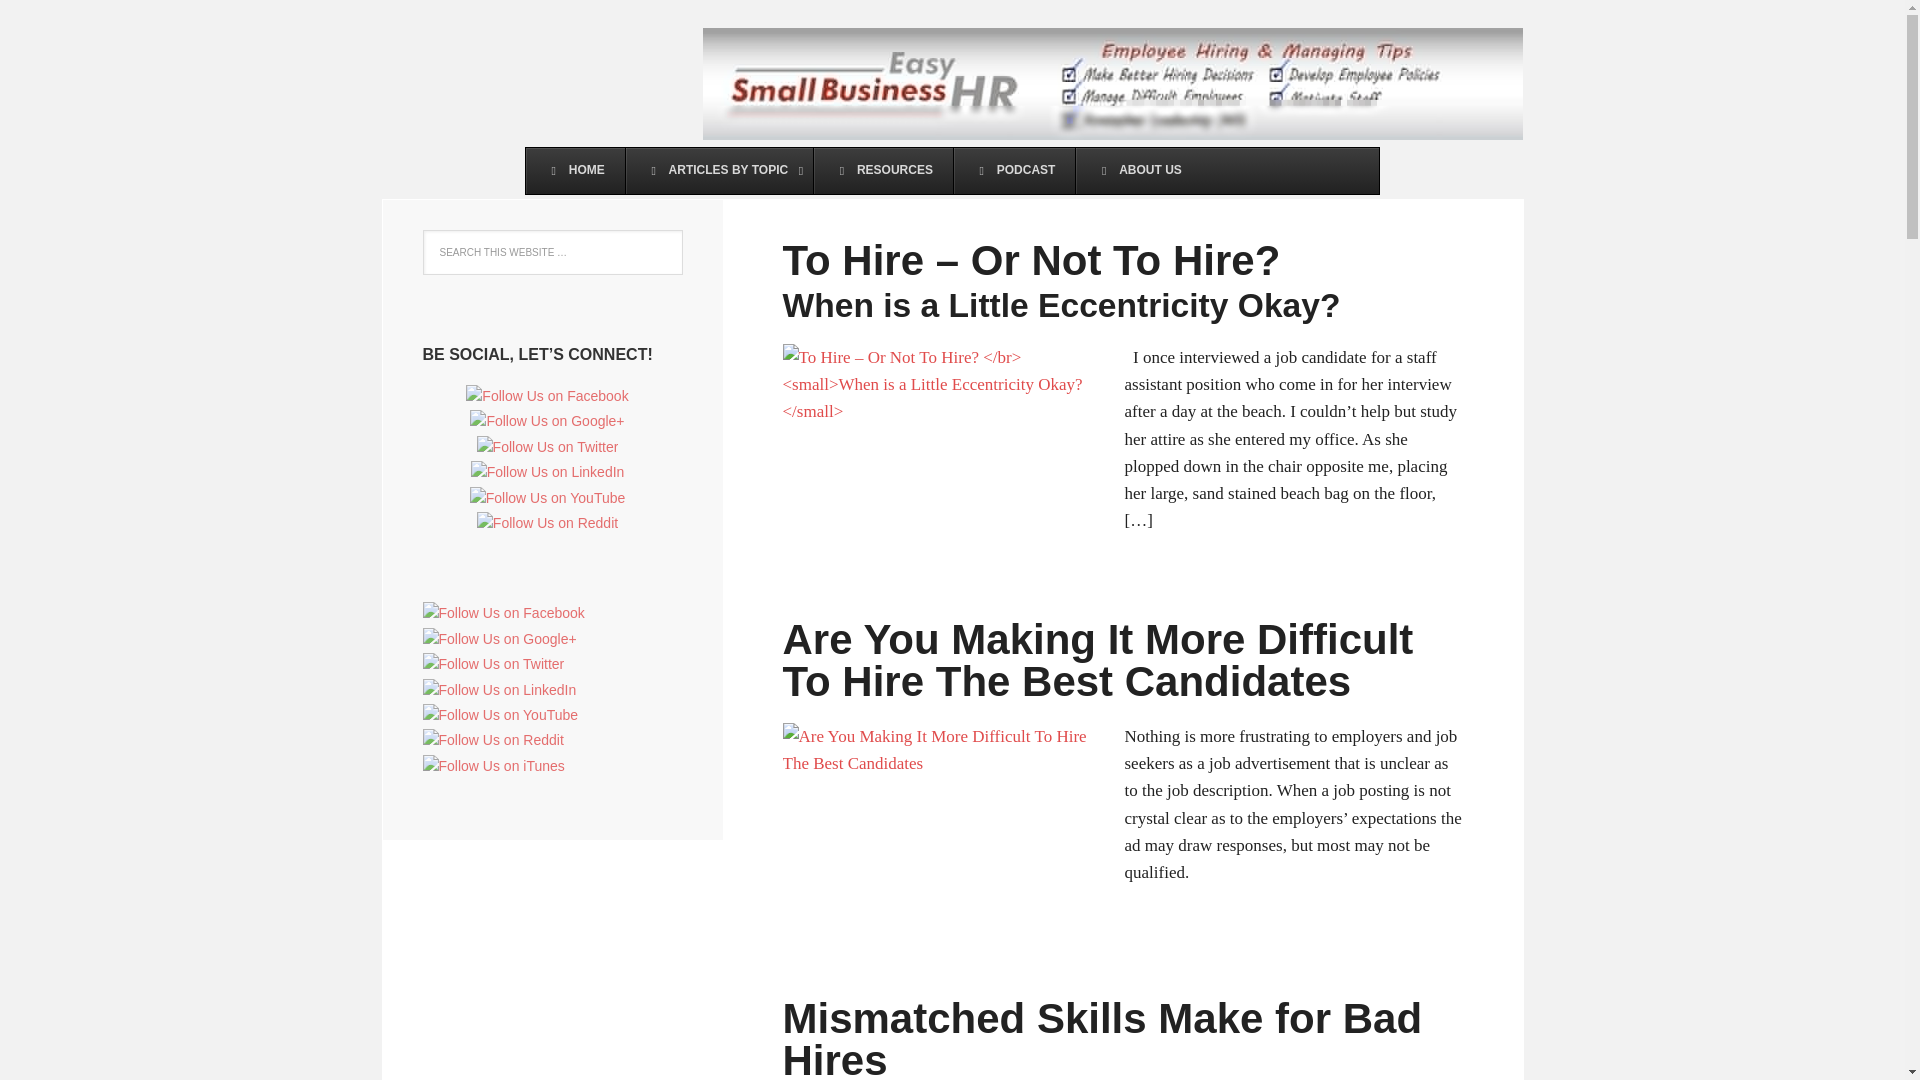 The height and width of the screenshot is (1080, 1920). Describe the element at coordinates (546, 396) in the screenshot. I see `Follow Us on Facebook` at that location.